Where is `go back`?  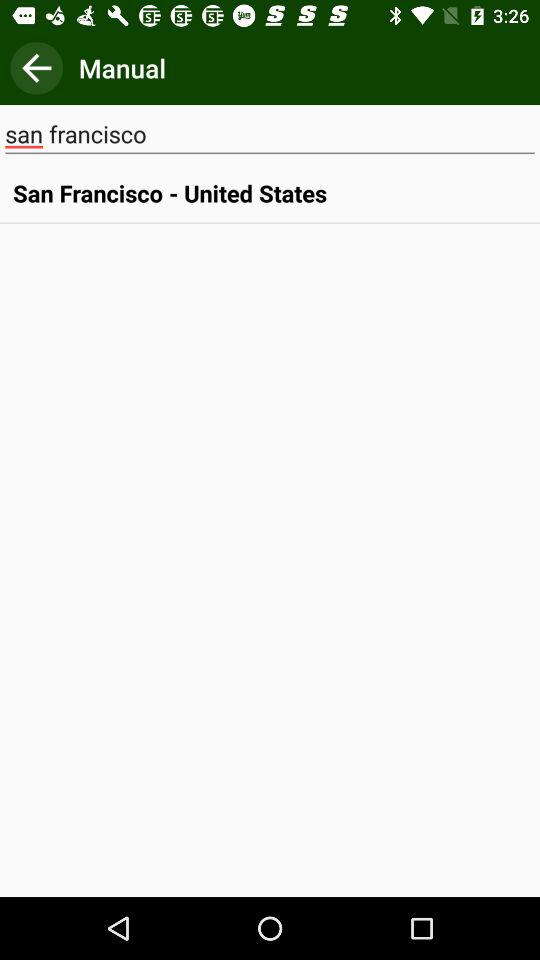
go back is located at coordinates (36, 68).